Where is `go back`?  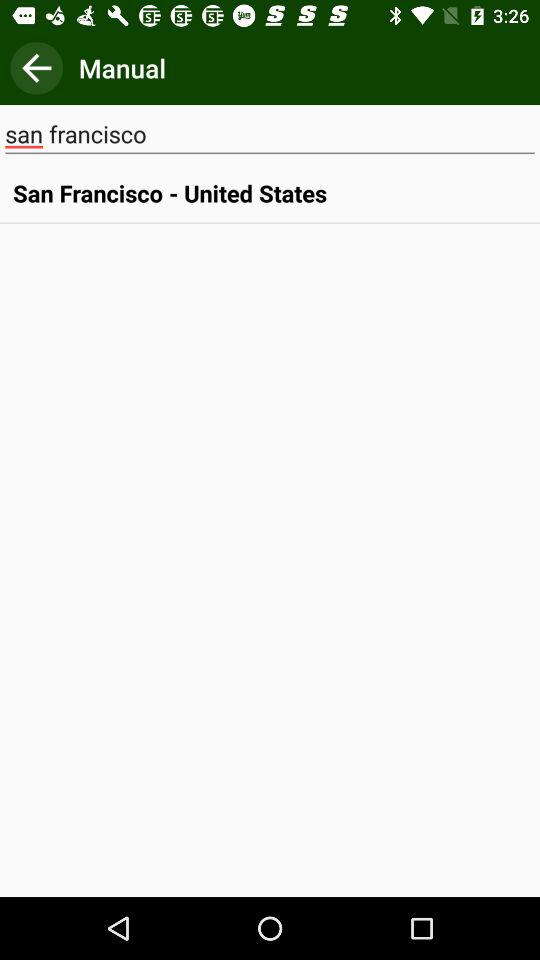
go back is located at coordinates (36, 68).